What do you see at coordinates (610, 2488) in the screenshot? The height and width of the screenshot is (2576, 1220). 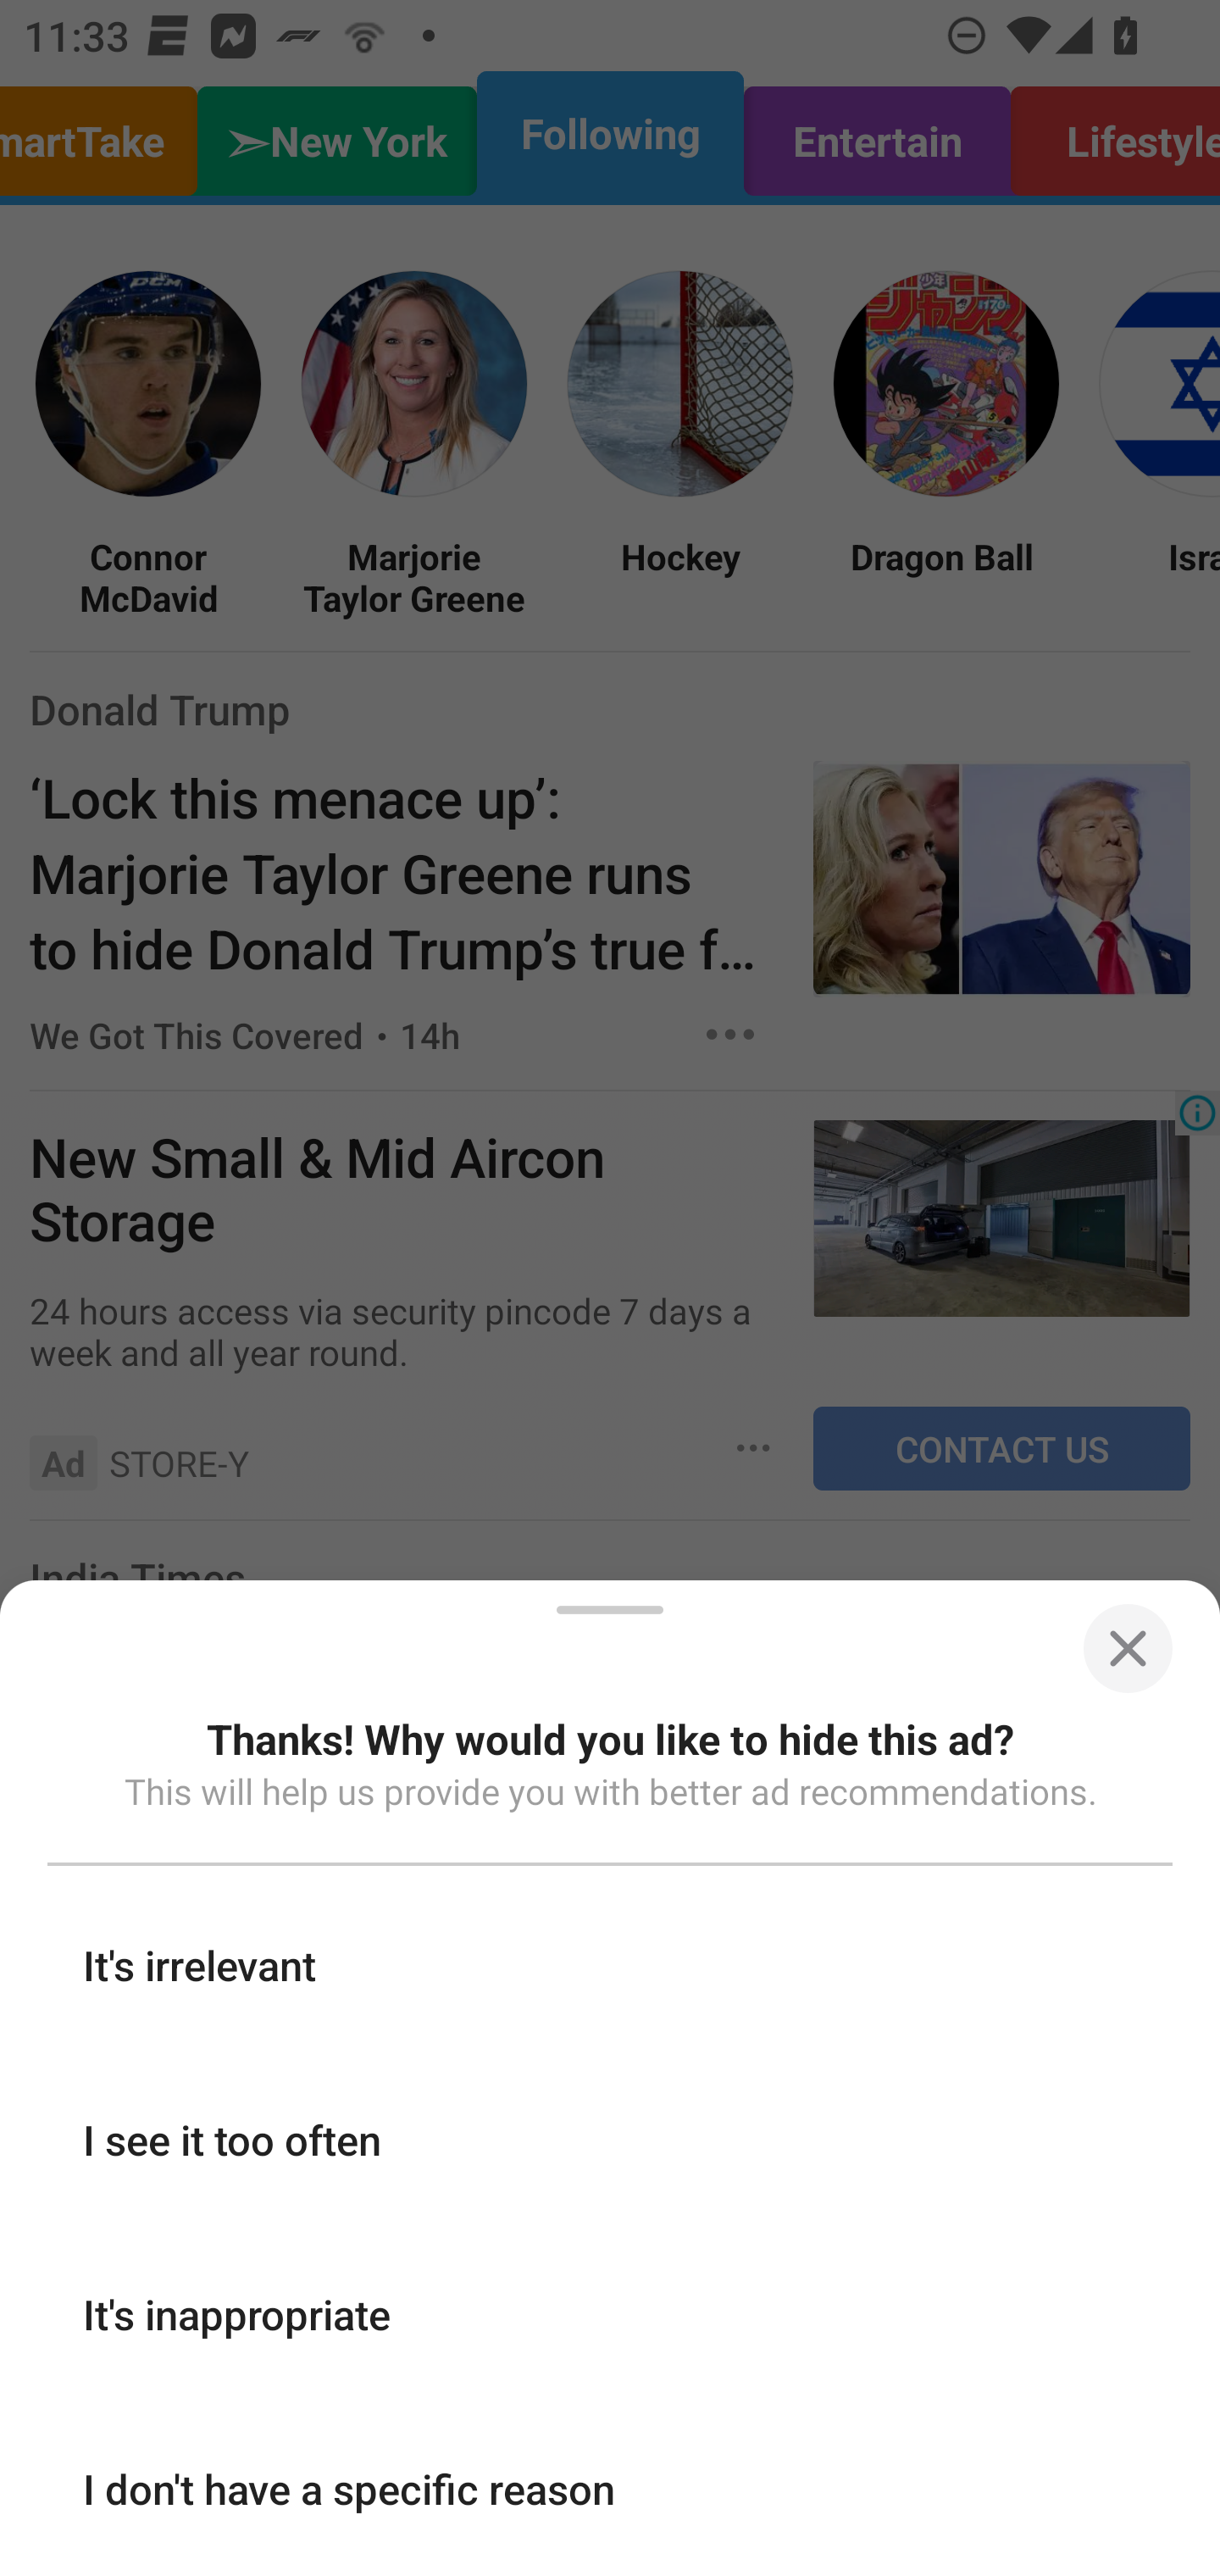 I see `I don't have a specific reason` at bounding box center [610, 2488].